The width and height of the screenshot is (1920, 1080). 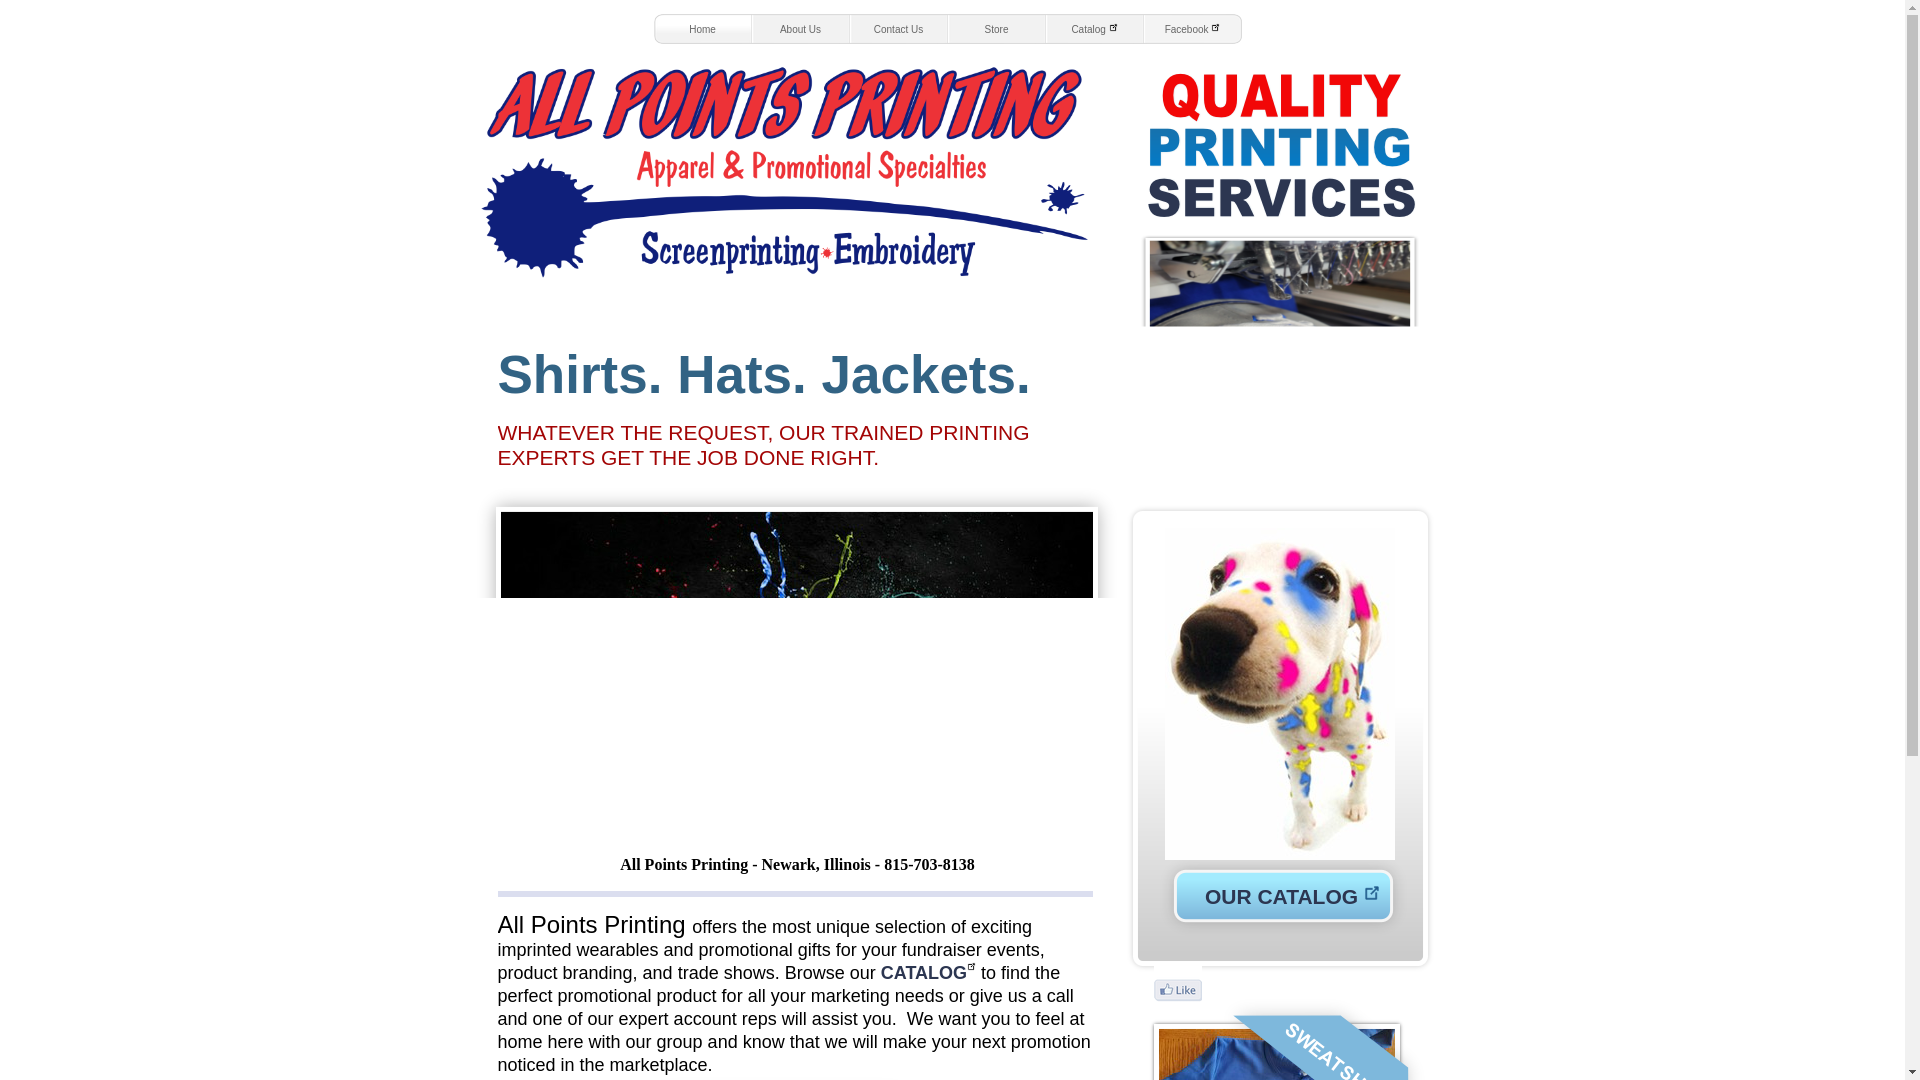 I want to click on Home, so click(x=703, y=29).